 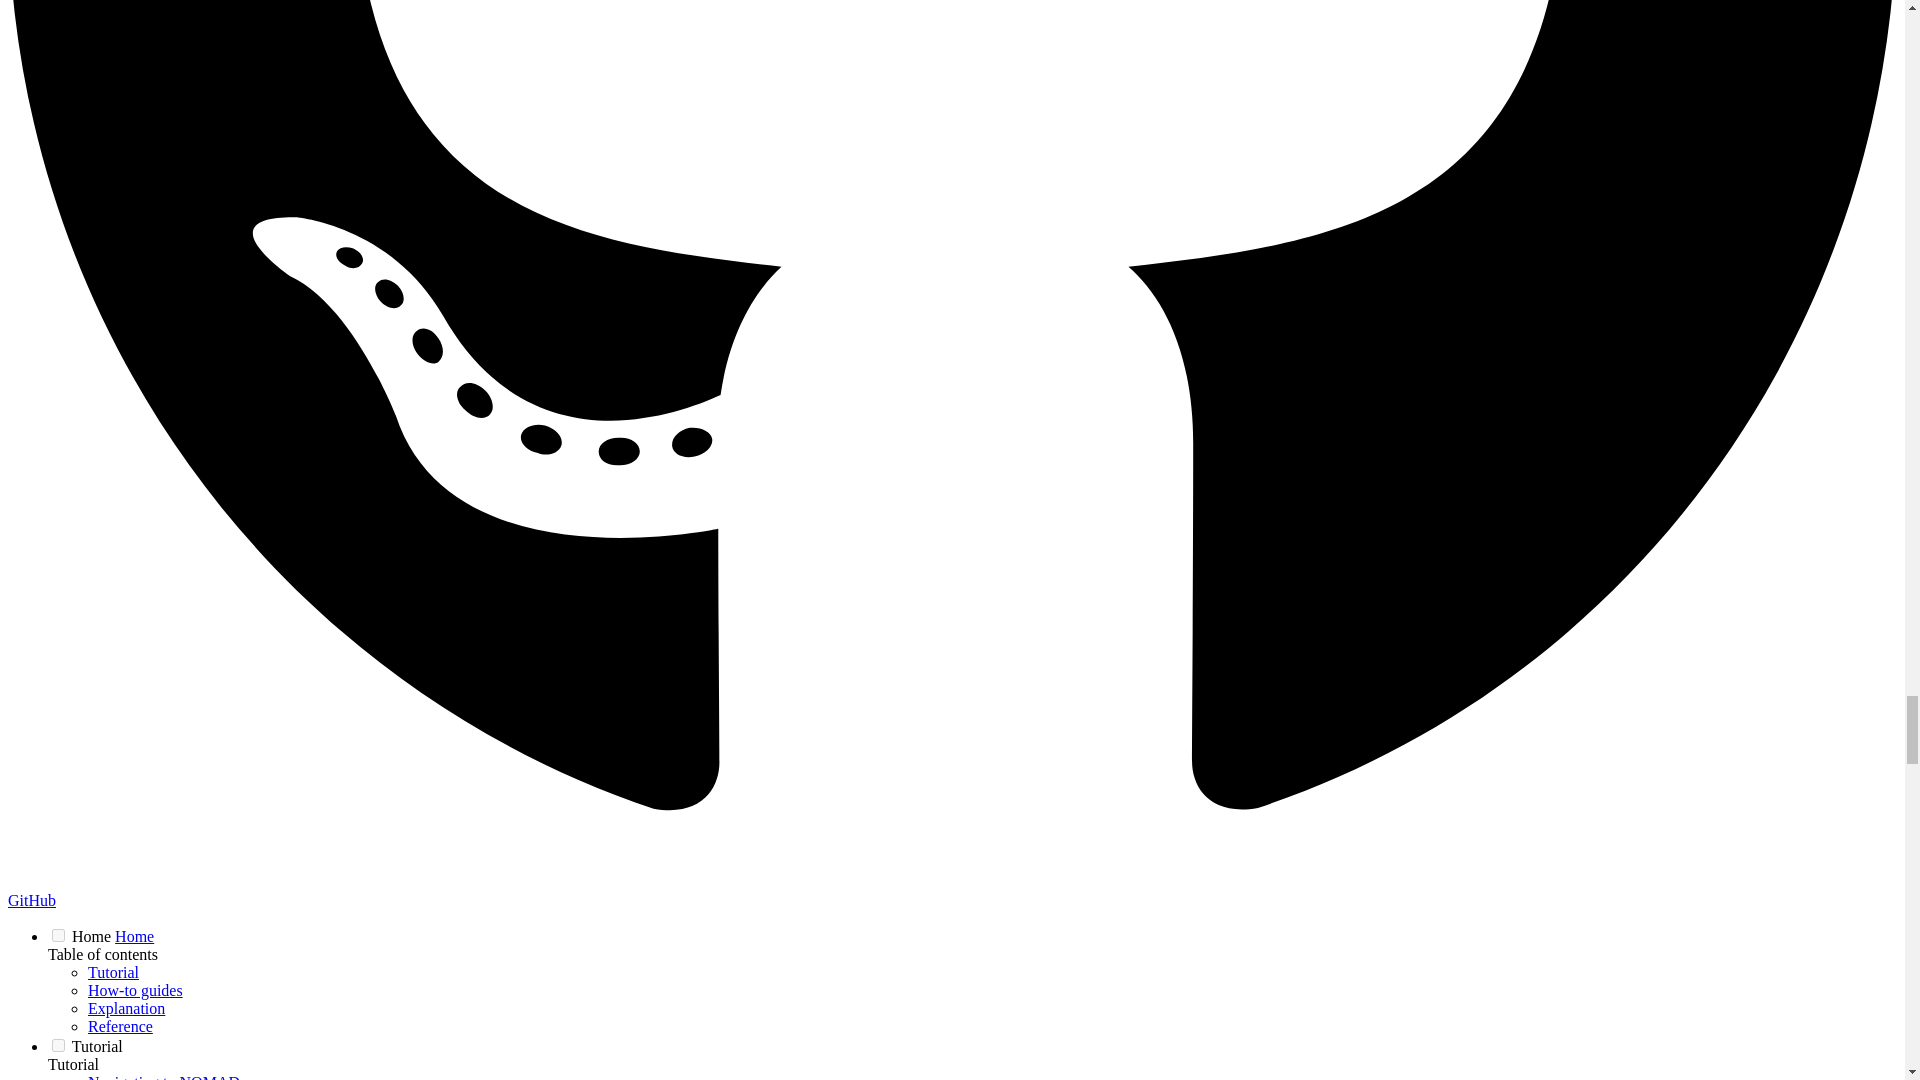 What do you see at coordinates (135, 990) in the screenshot?
I see `How-to guides` at bounding box center [135, 990].